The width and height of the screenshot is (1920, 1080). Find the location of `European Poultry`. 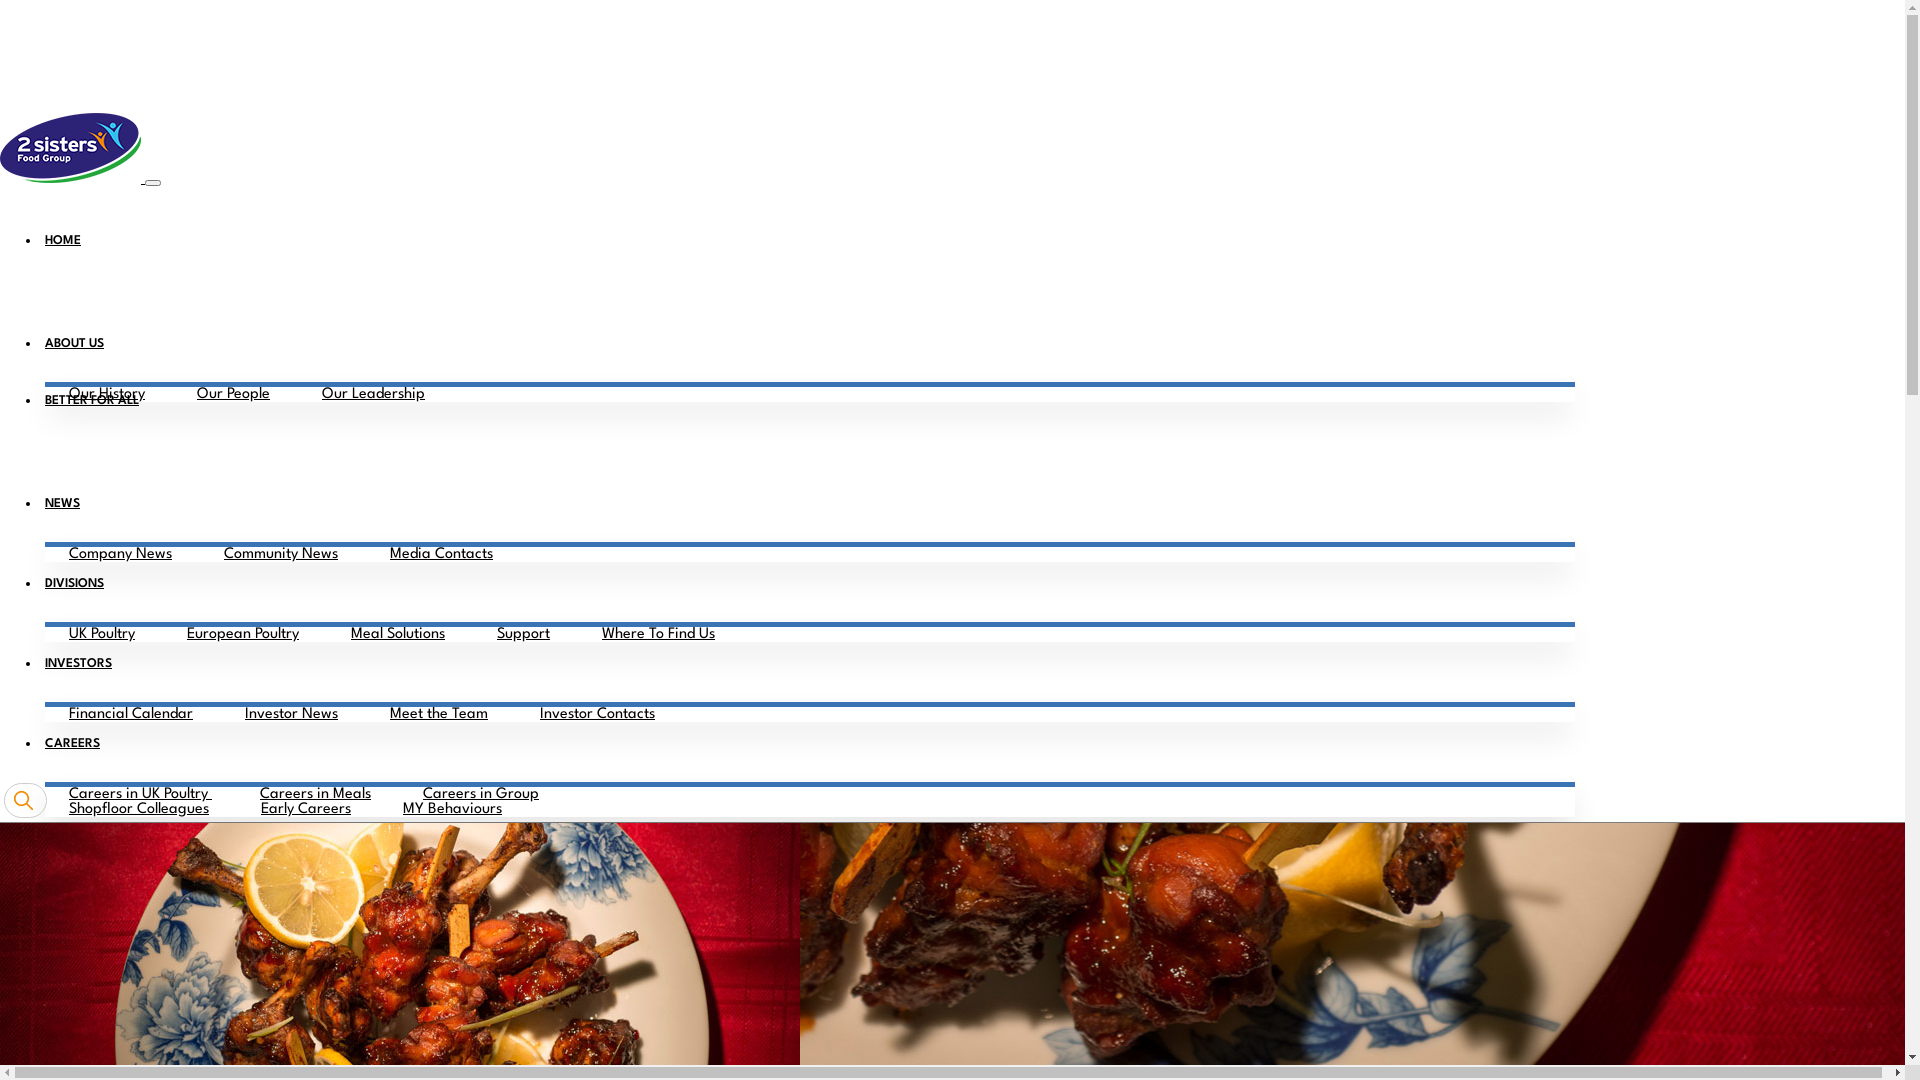

European Poultry is located at coordinates (243, 634).